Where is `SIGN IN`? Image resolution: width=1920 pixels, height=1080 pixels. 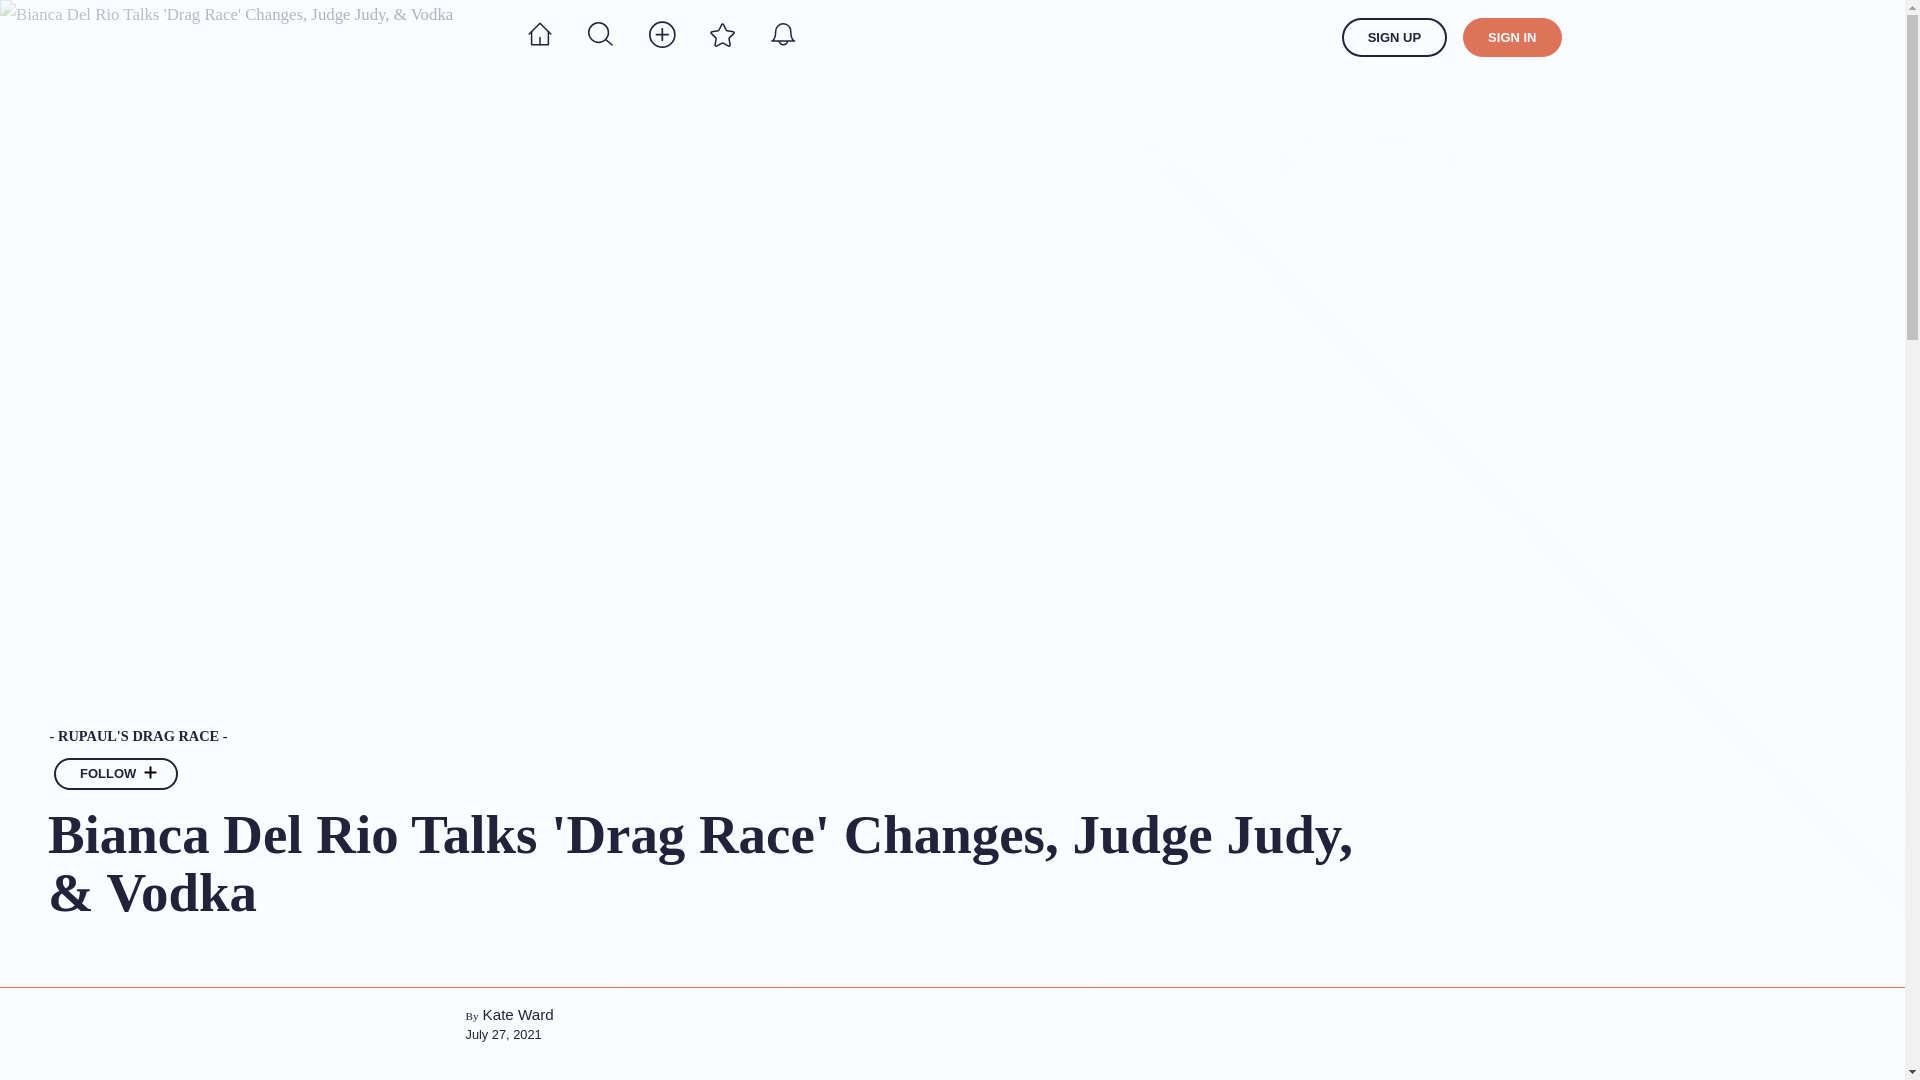 SIGN IN is located at coordinates (1512, 38).